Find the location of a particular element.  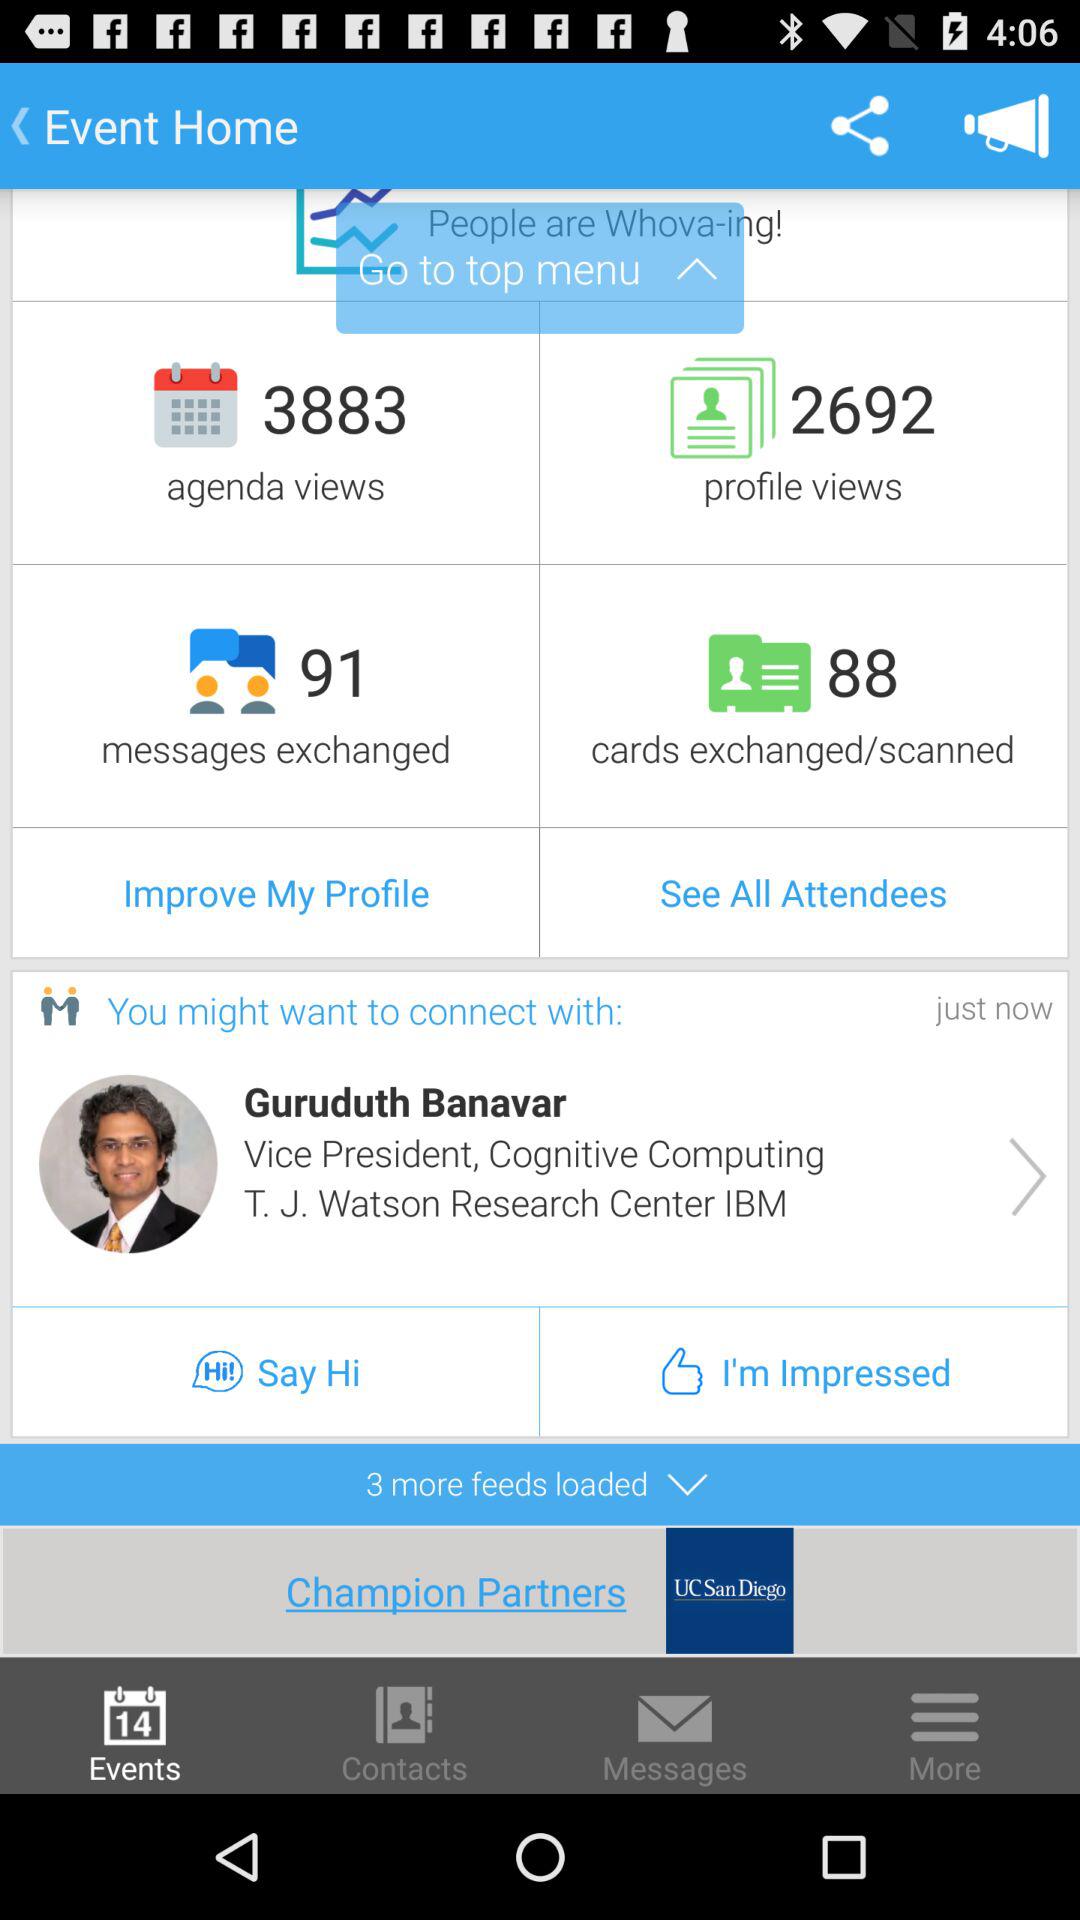

click is located at coordinates (128, 1164).